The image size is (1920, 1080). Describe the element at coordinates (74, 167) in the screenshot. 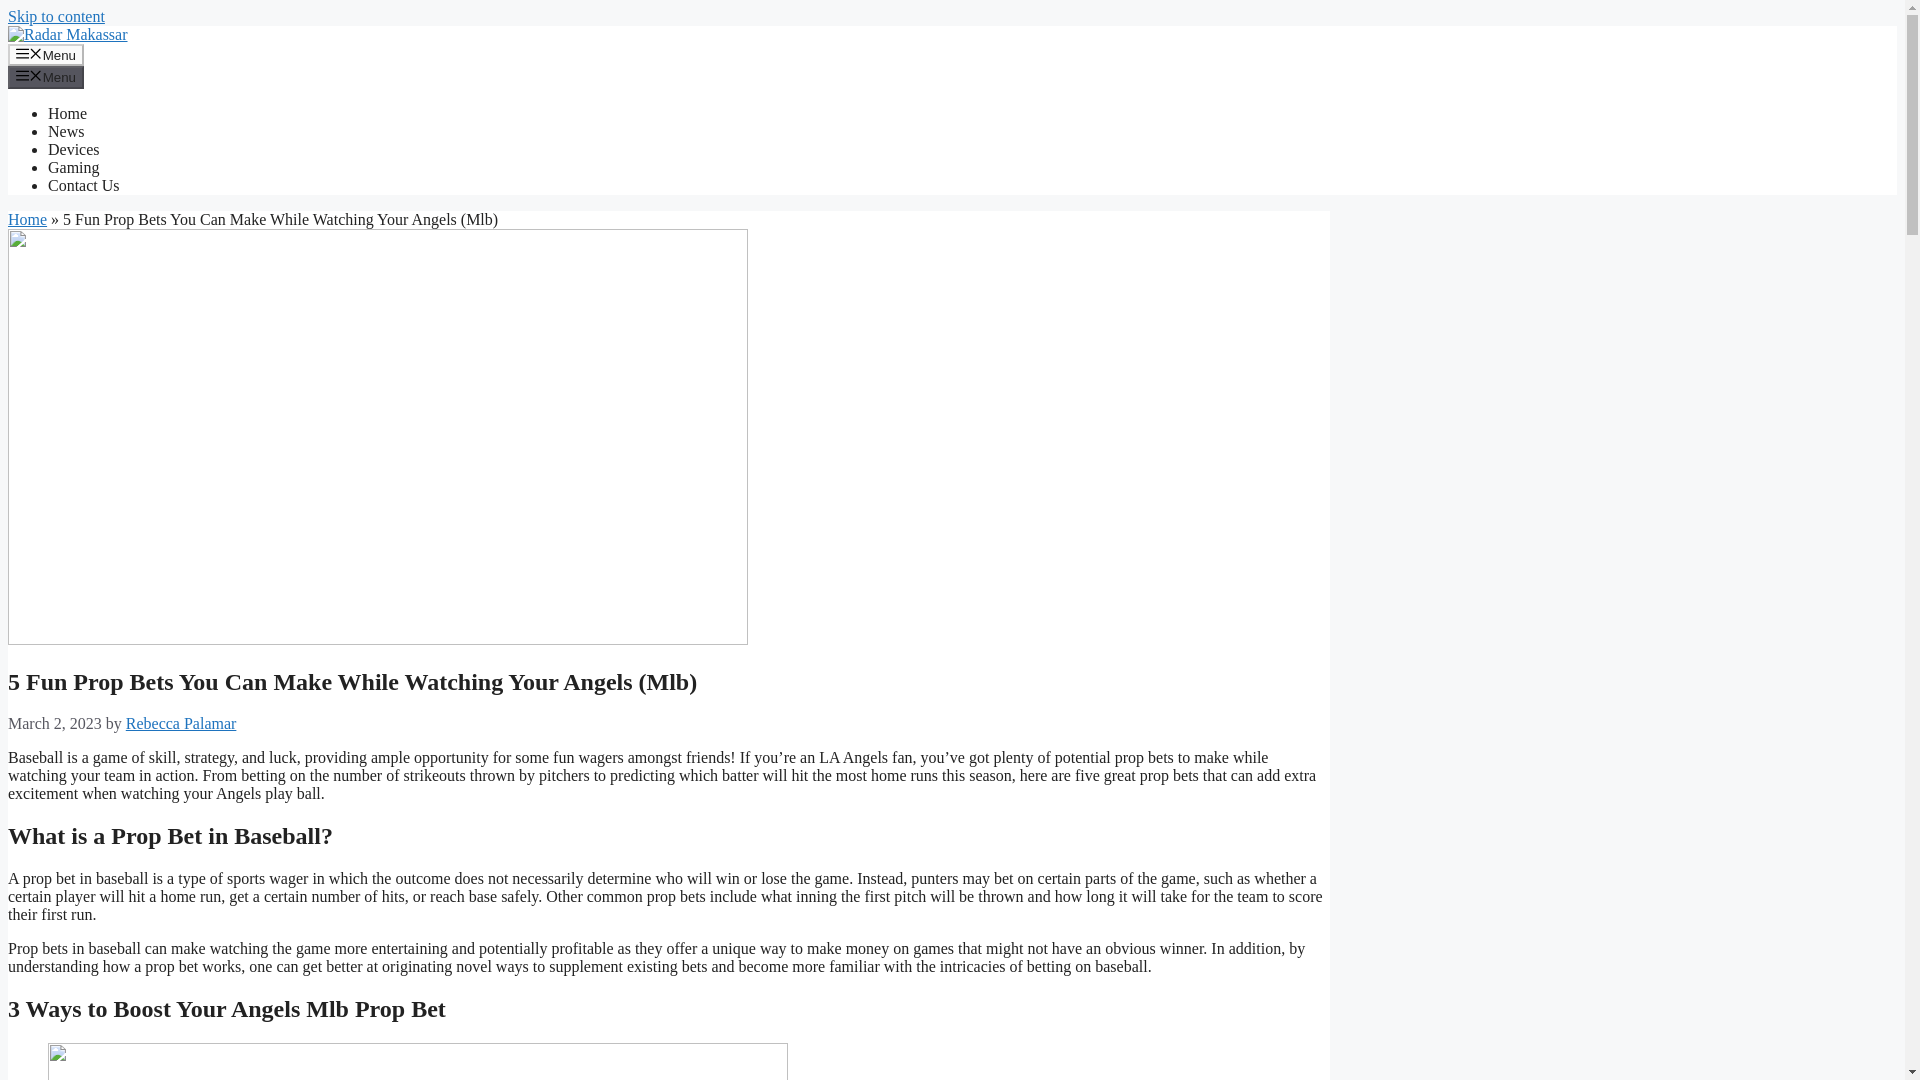

I see `Gaming` at that location.